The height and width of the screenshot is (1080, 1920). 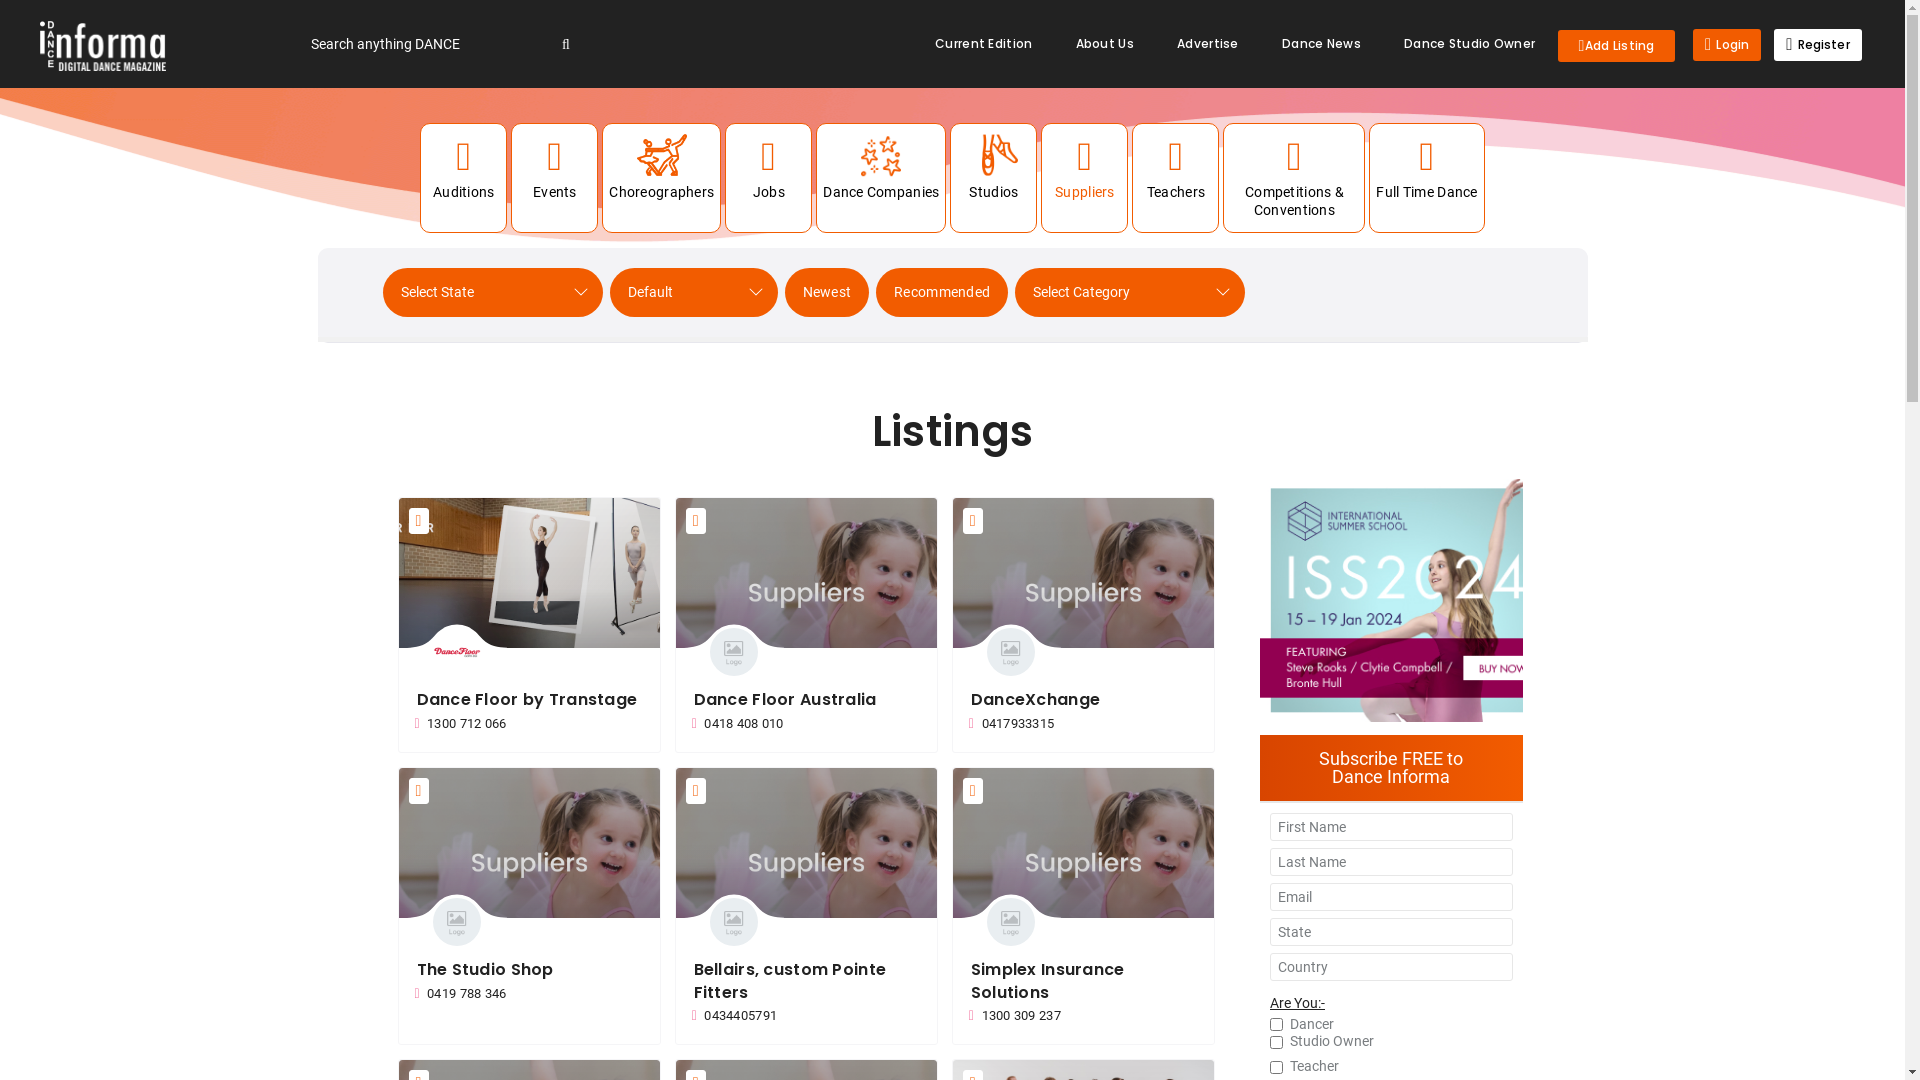 What do you see at coordinates (786, 700) in the screenshot?
I see `Dance Floor Australia` at bounding box center [786, 700].